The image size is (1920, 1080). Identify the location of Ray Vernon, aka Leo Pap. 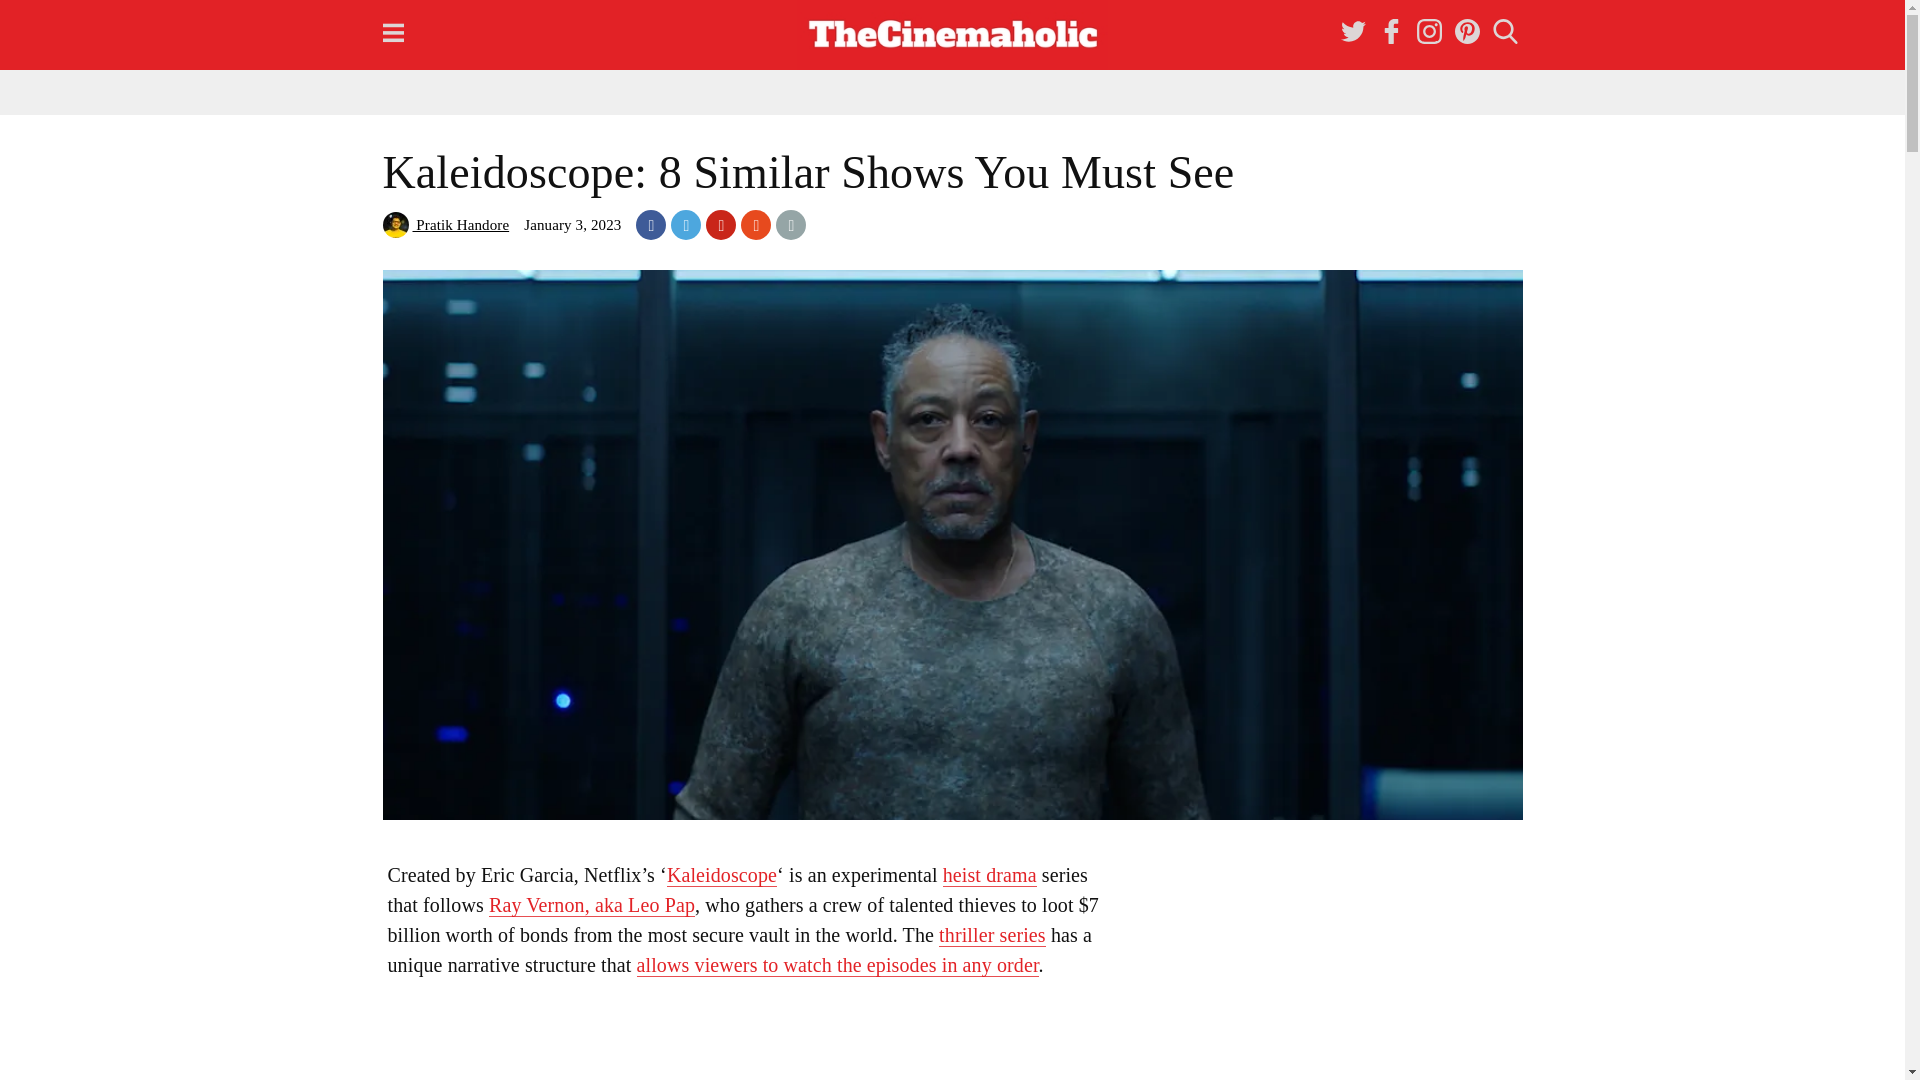
(592, 905).